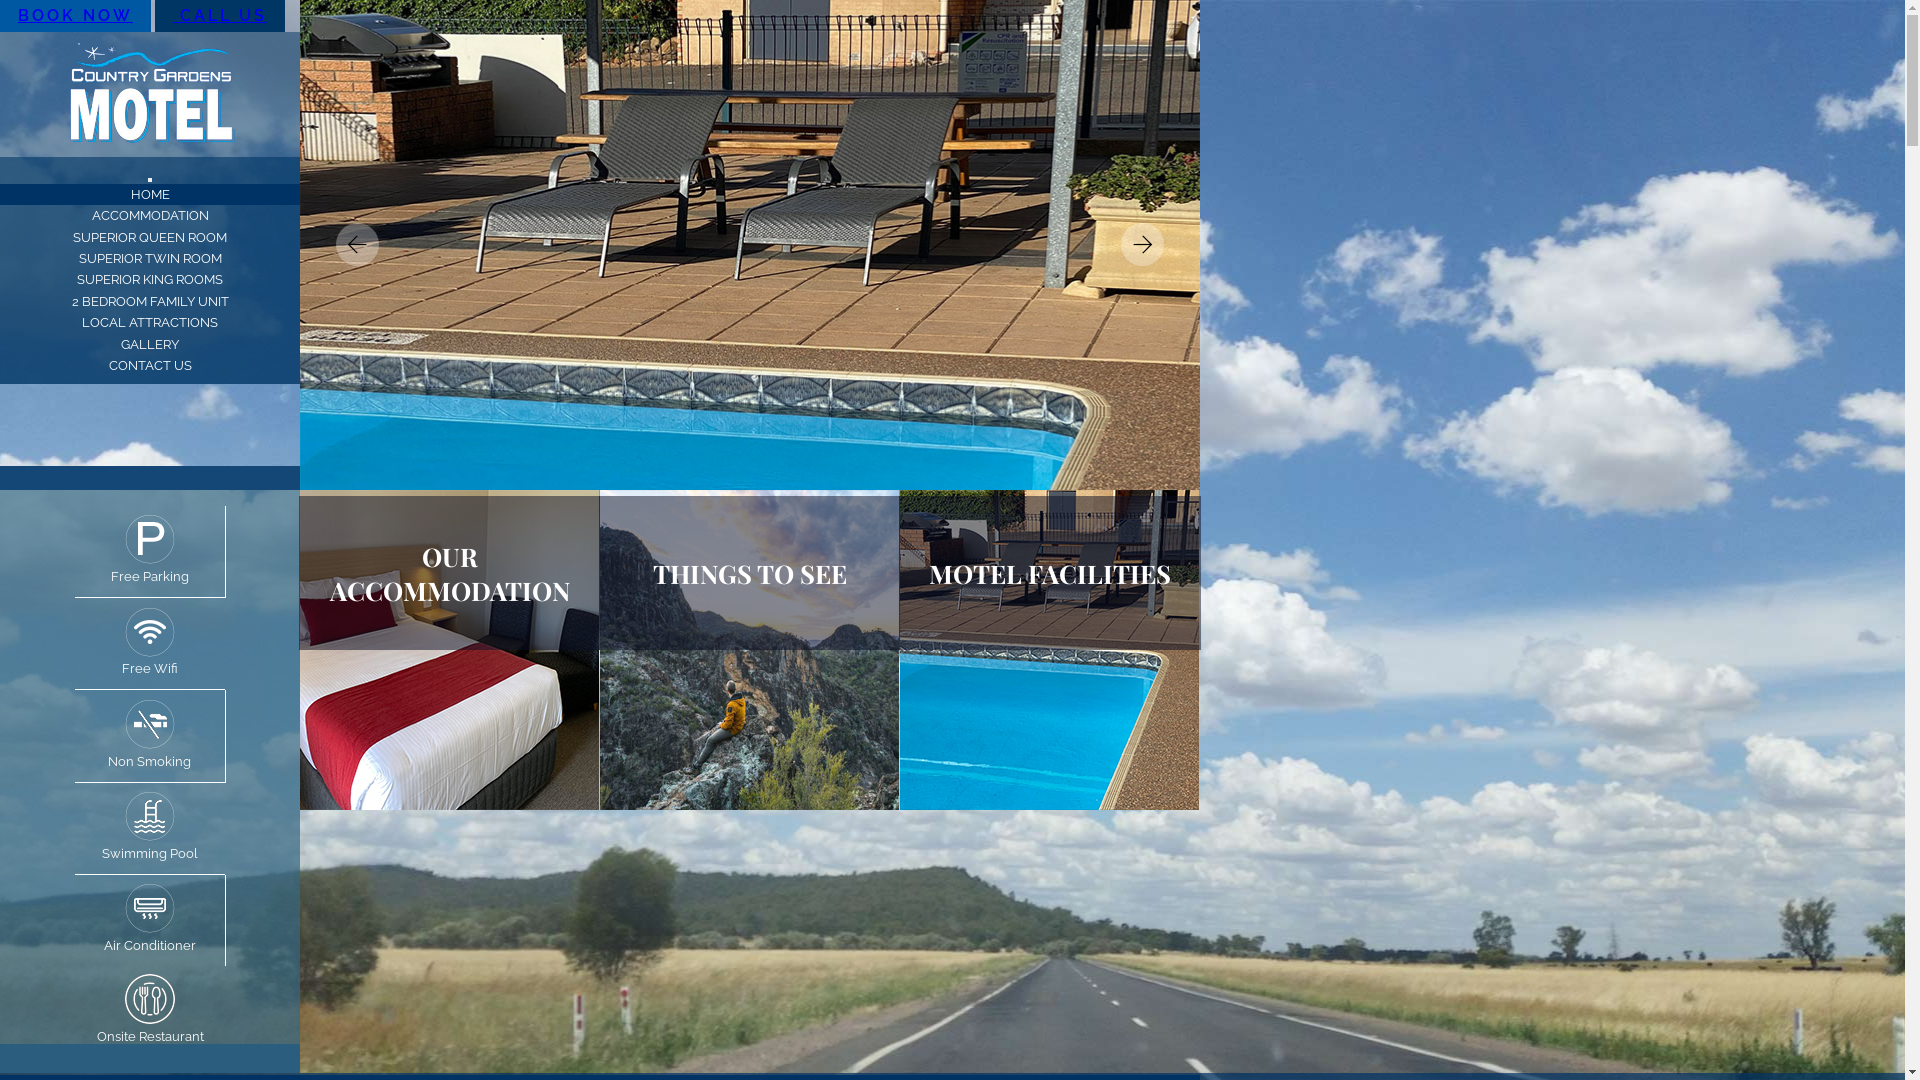 The height and width of the screenshot is (1080, 1920). Describe the element at coordinates (450, 573) in the screenshot. I see `OUR ACCOMMODATION` at that location.